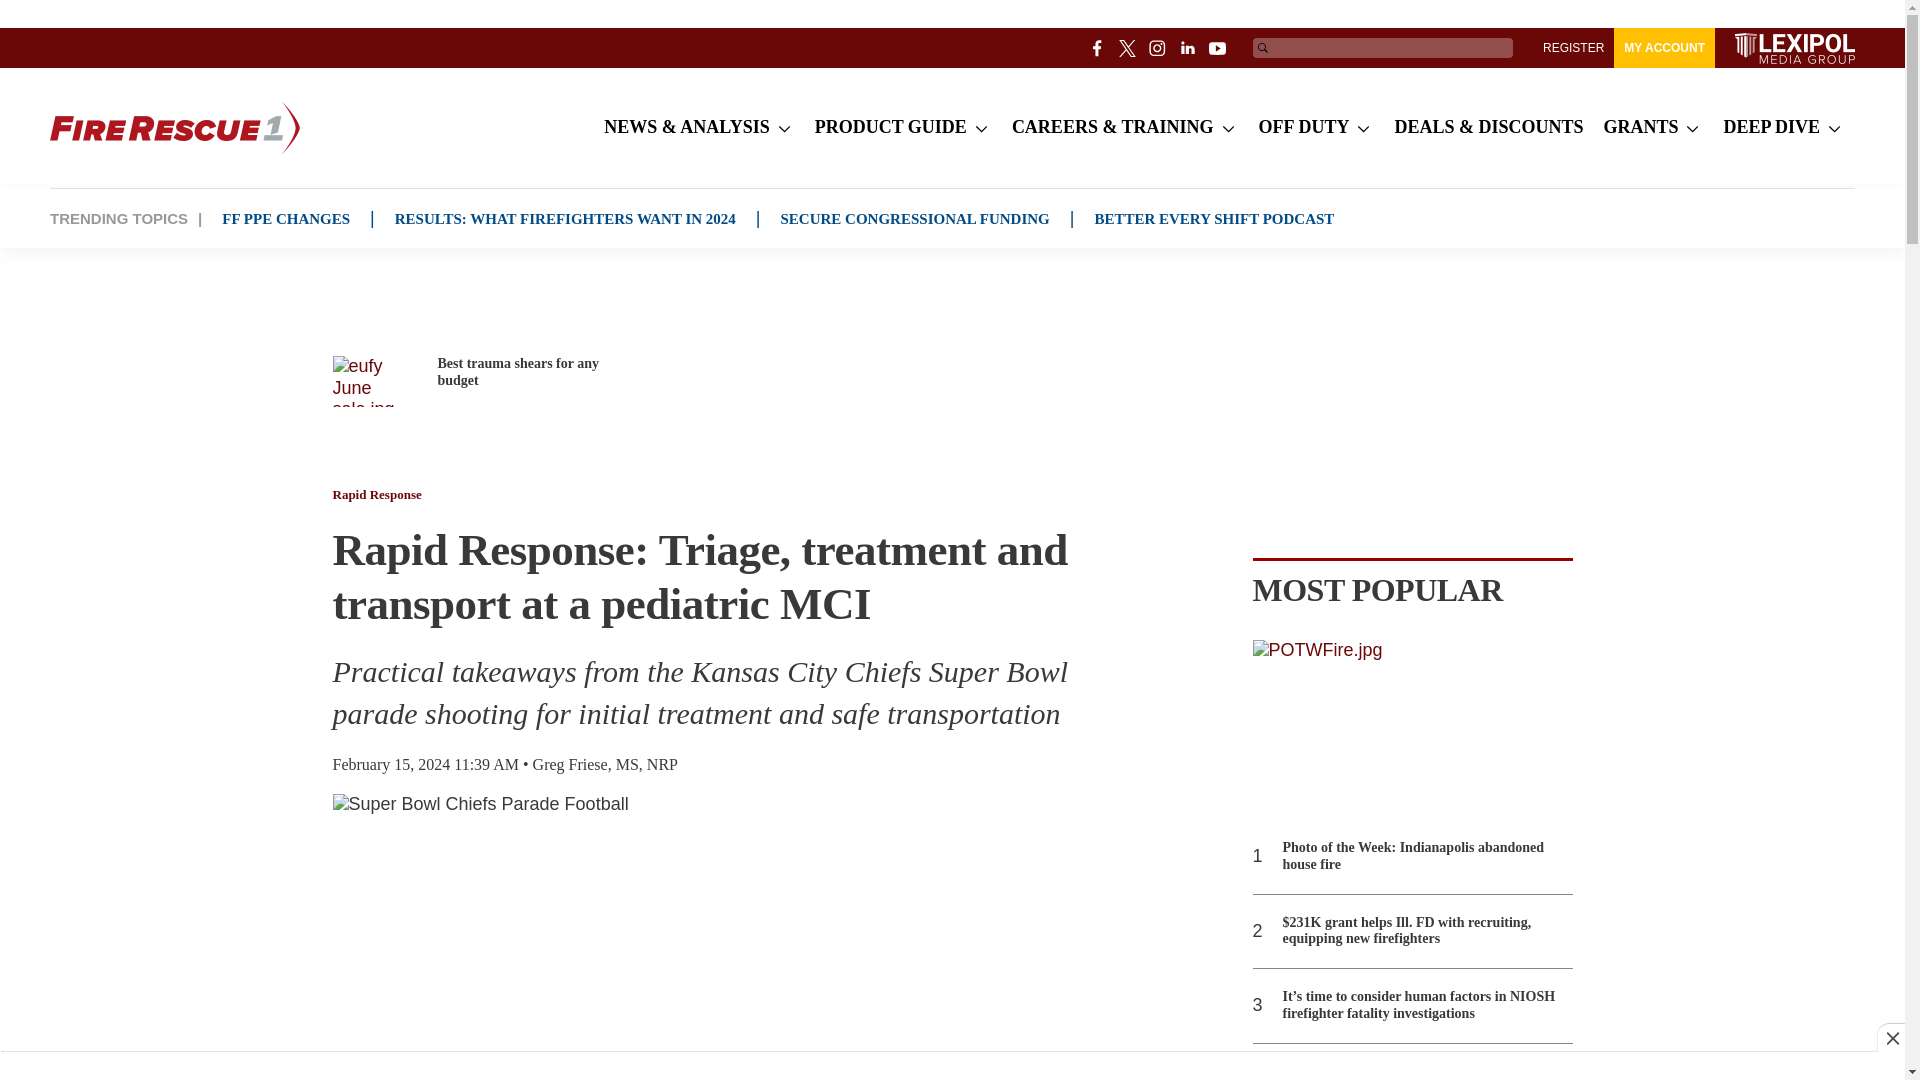  Describe the element at coordinates (1188, 48) in the screenshot. I see `linkedin` at that location.